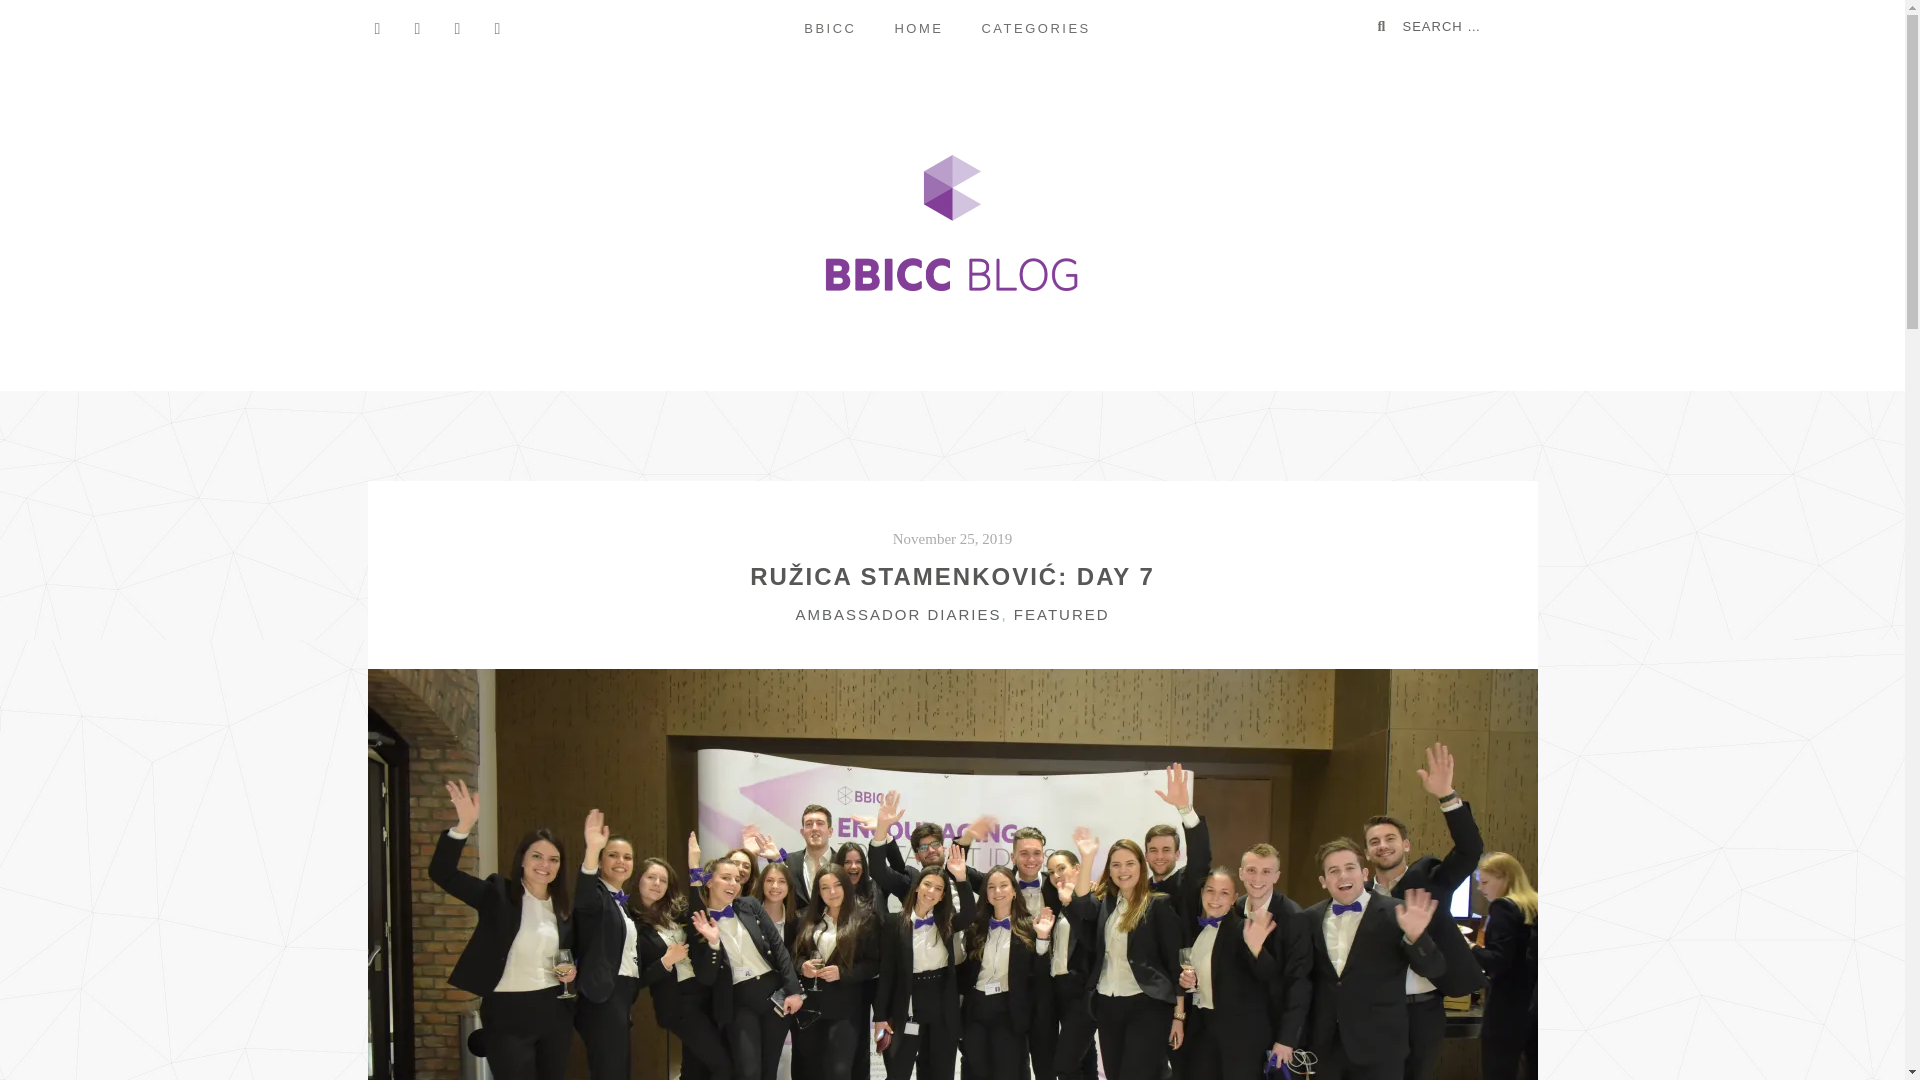  What do you see at coordinates (830, 29) in the screenshot?
I see `BBICC` at bounding box center [830, 29].